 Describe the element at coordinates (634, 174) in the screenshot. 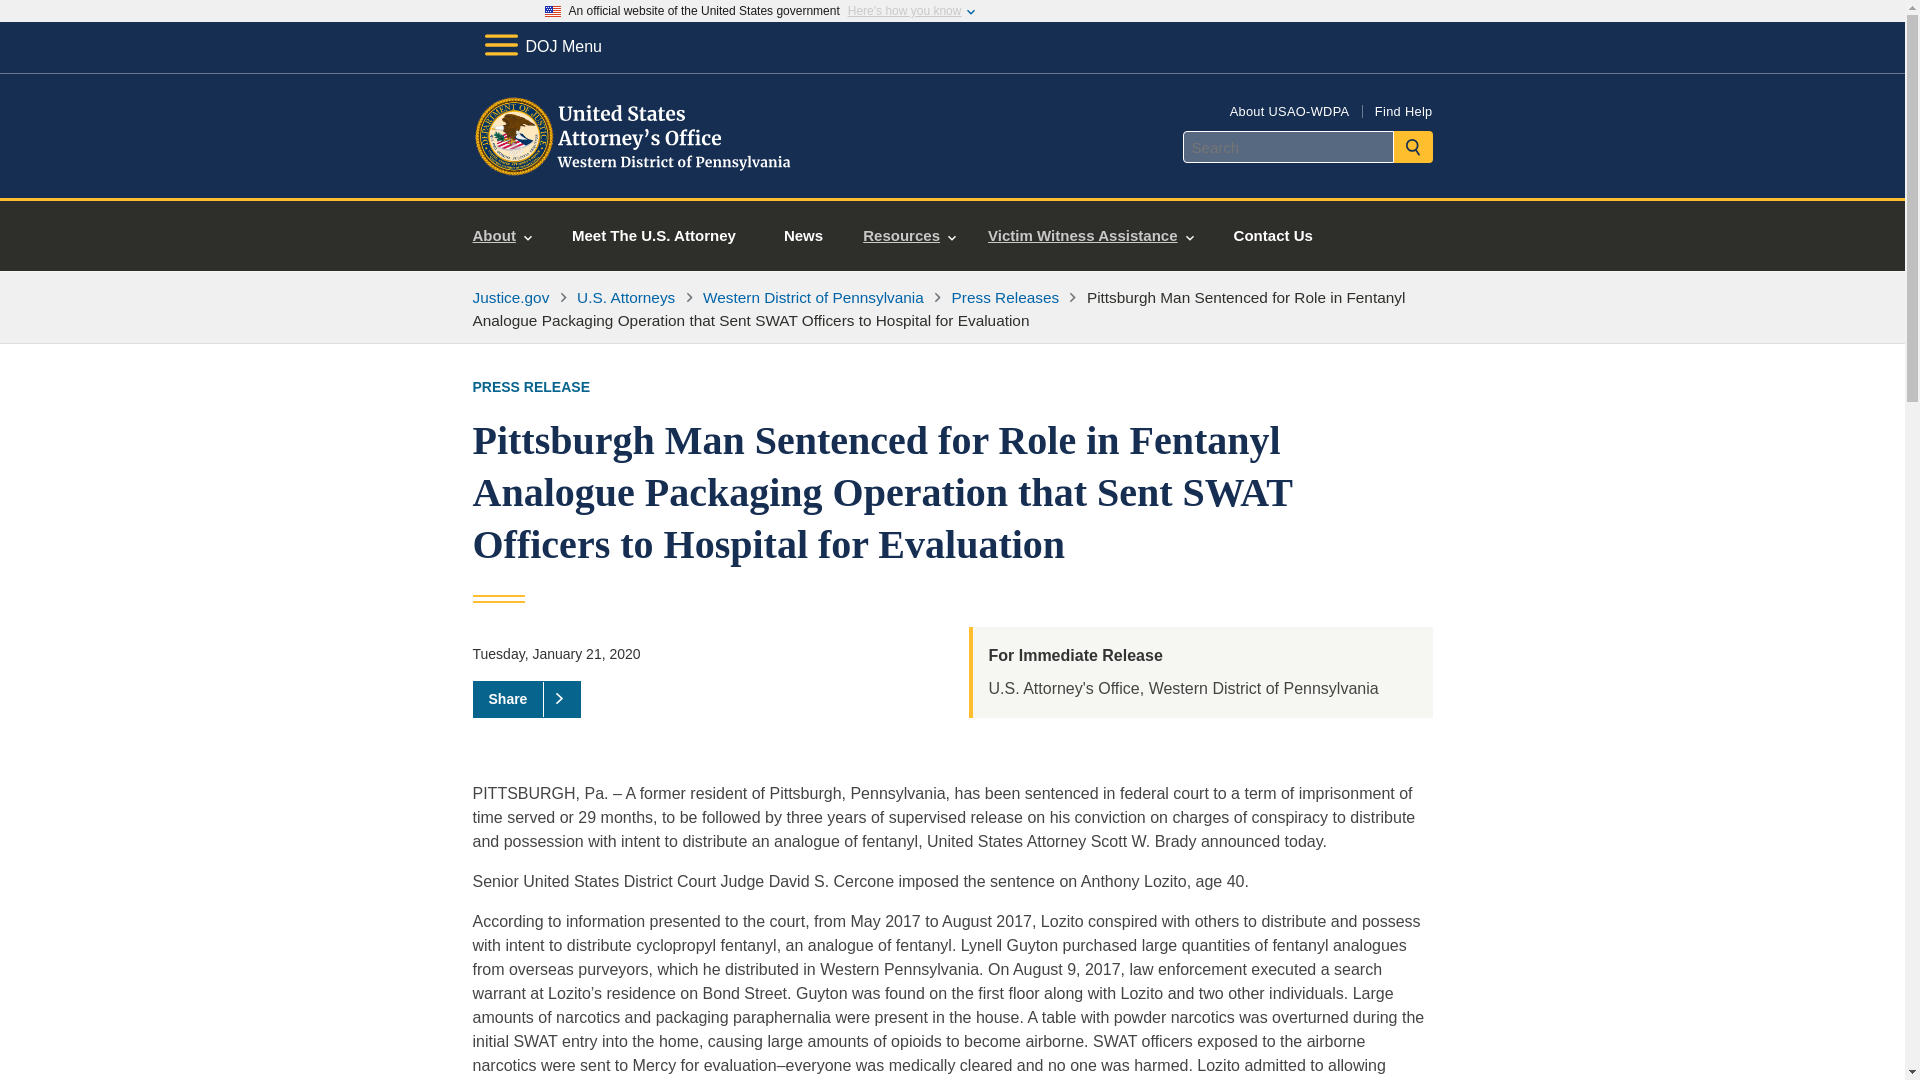

I see `Home` at that location.